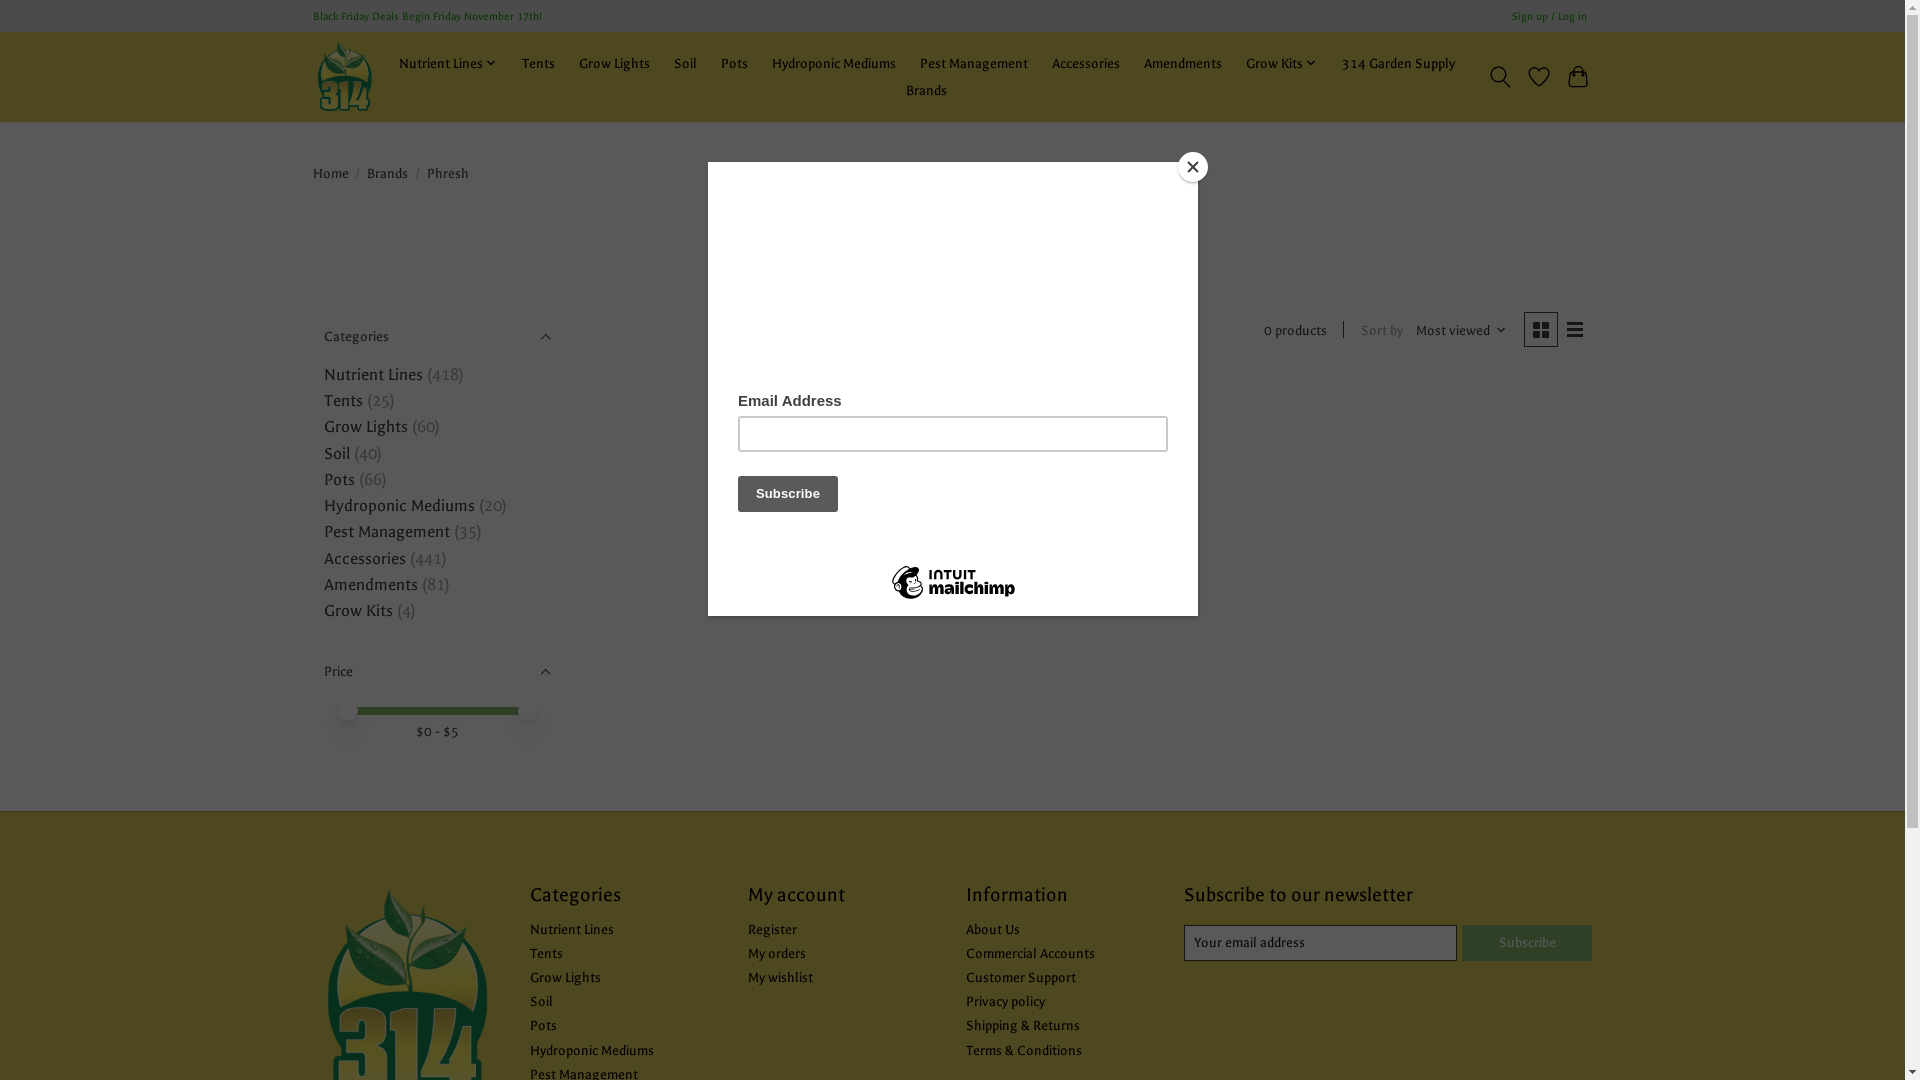 This screenshot has height=1080, width=1920. I want to click on Hydroponic Mediums, so click(834, 64).